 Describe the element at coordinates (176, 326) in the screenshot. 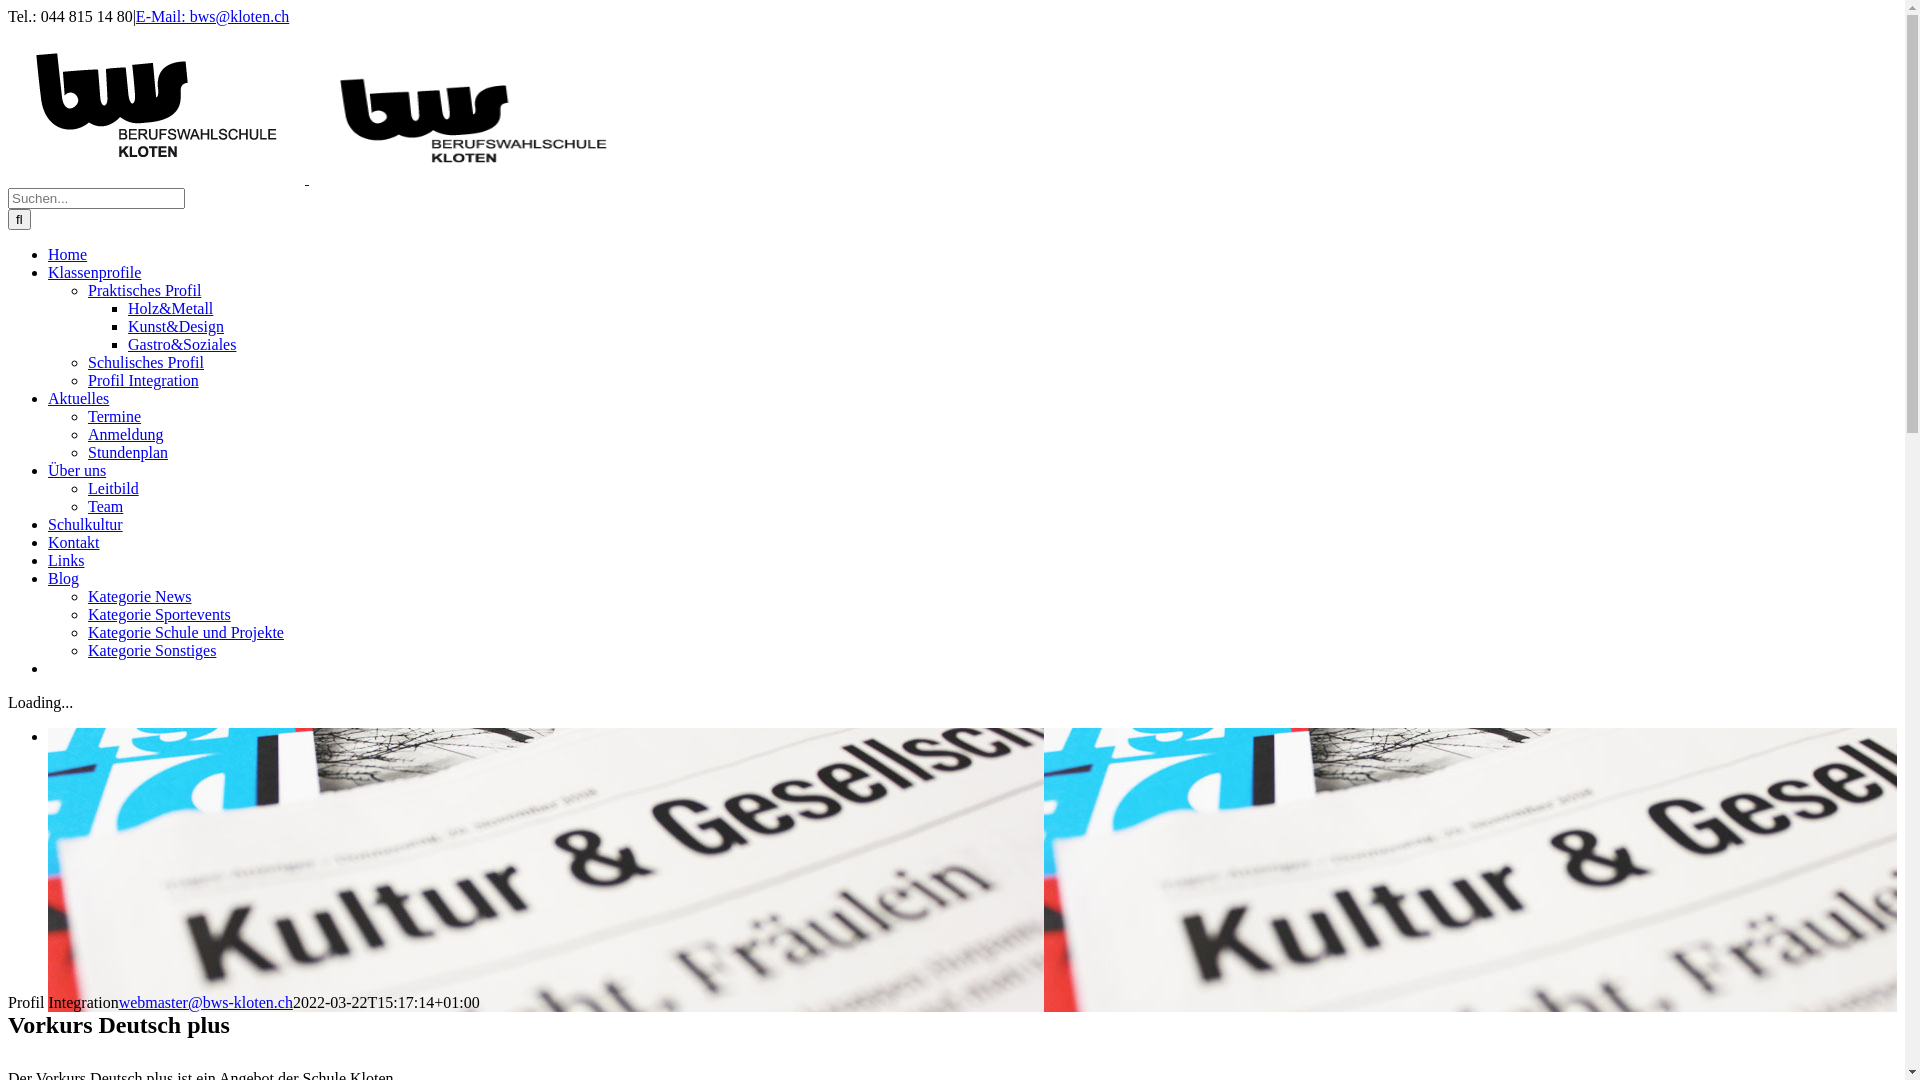

I see `Kunst&Design` at that location.